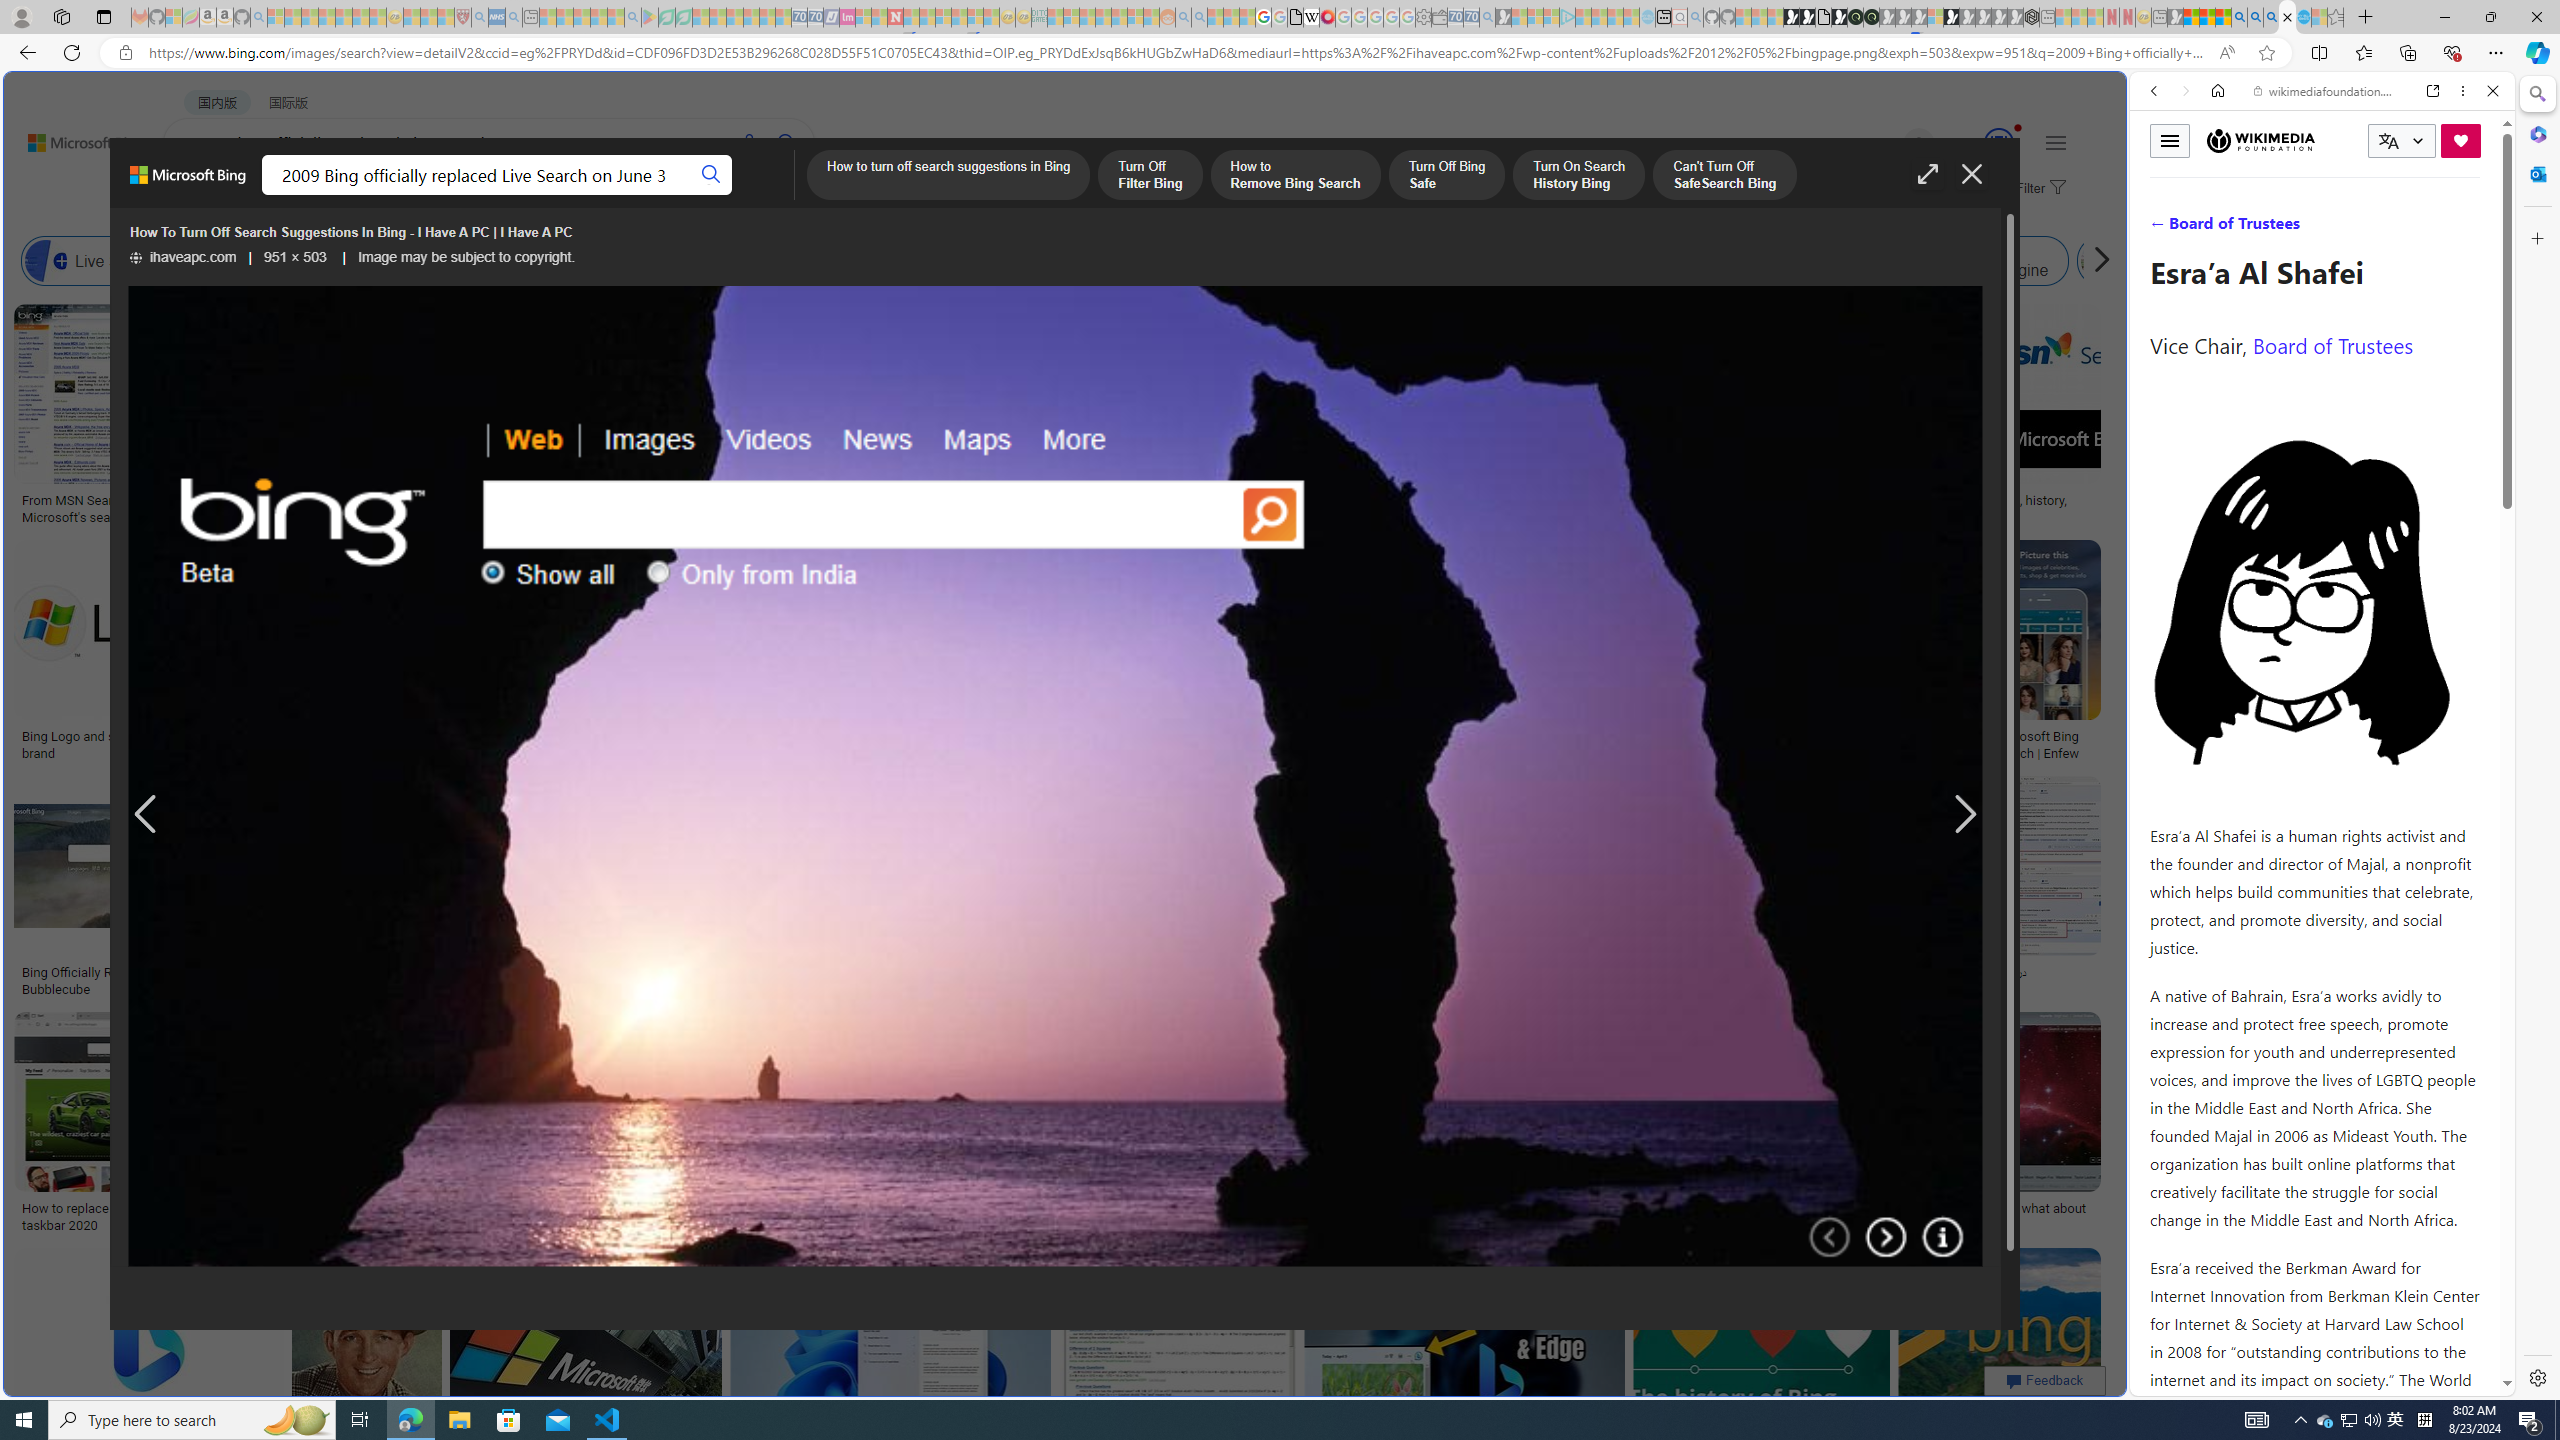 The width and height of the screenshot is (2560, 1440). What do you see at coordinates (1508, 736) in the screenshot?
I see `Remove the 'News & Interests' bar from Bing | TechLife` at bounding box center [1508, 736].